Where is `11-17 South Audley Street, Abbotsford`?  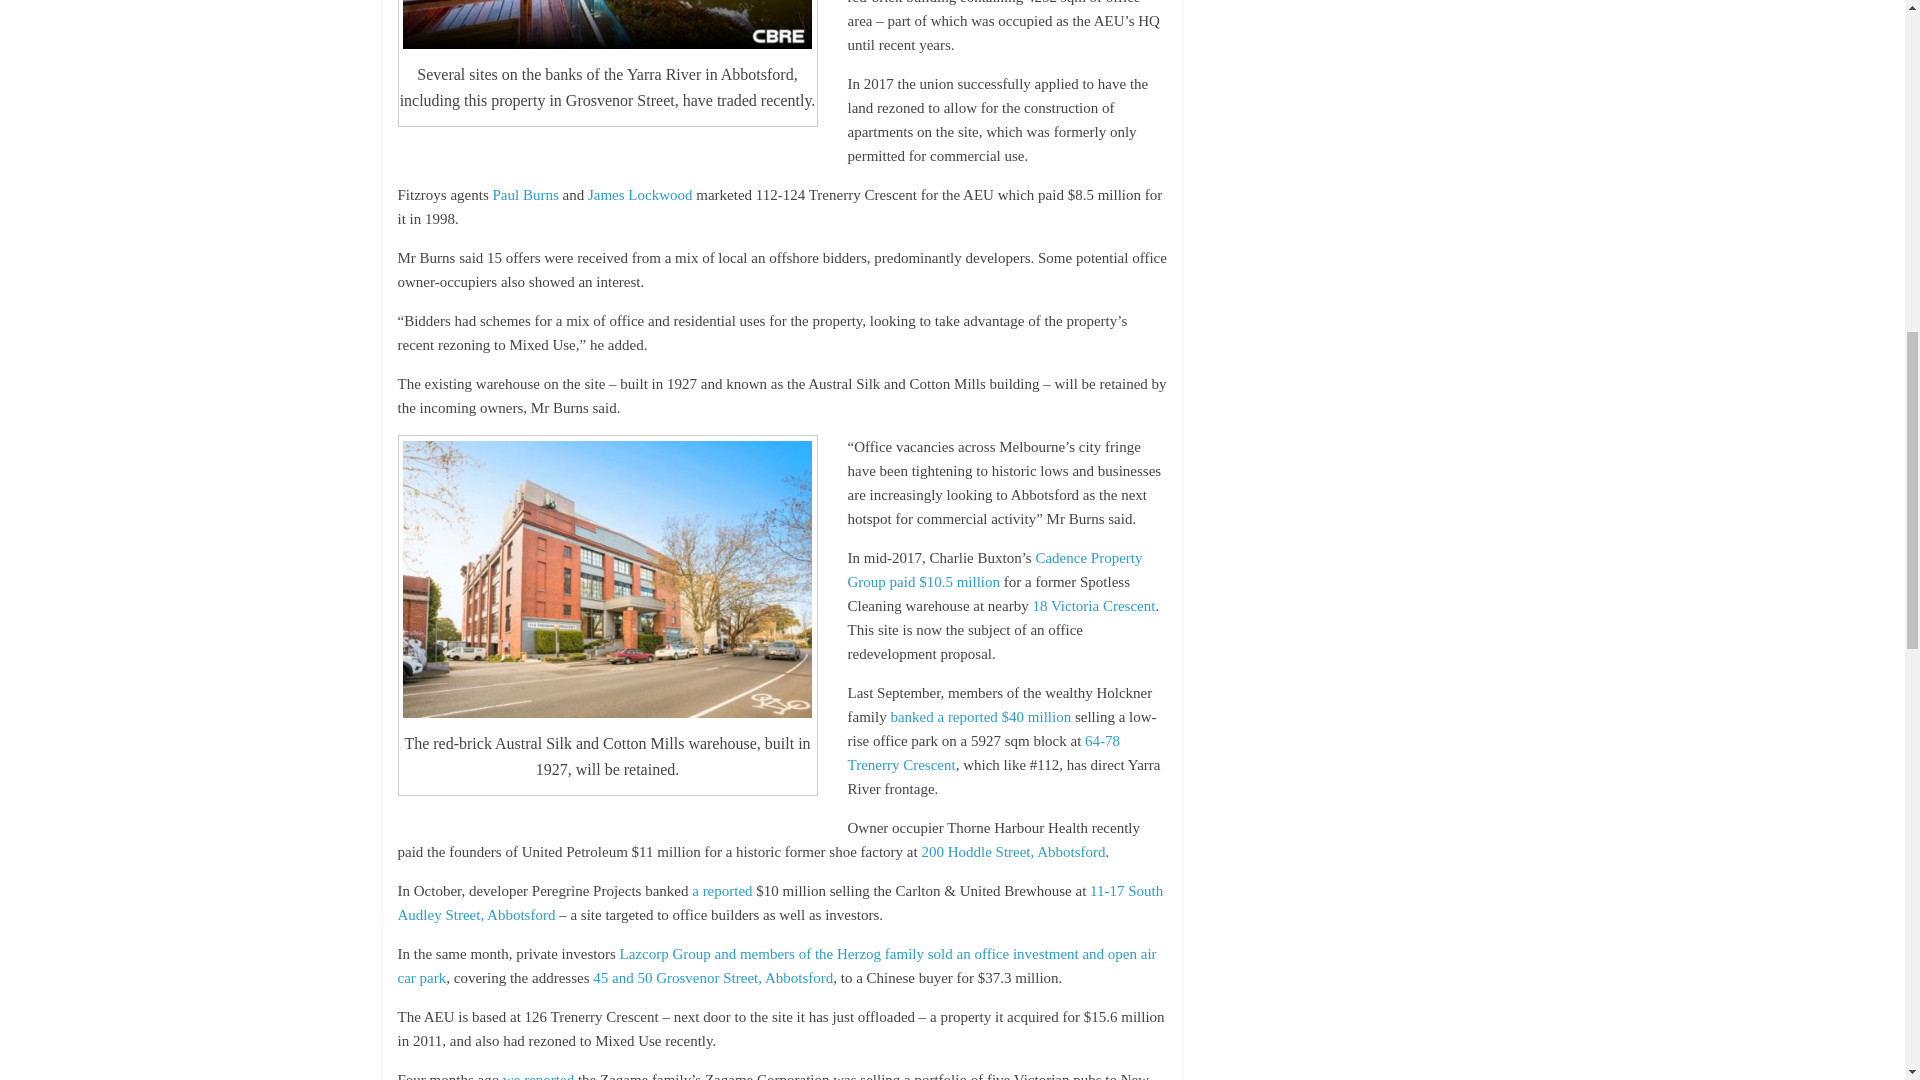
11-17 South Audley Street, Abbotsford is located at coordinates (780, 903).